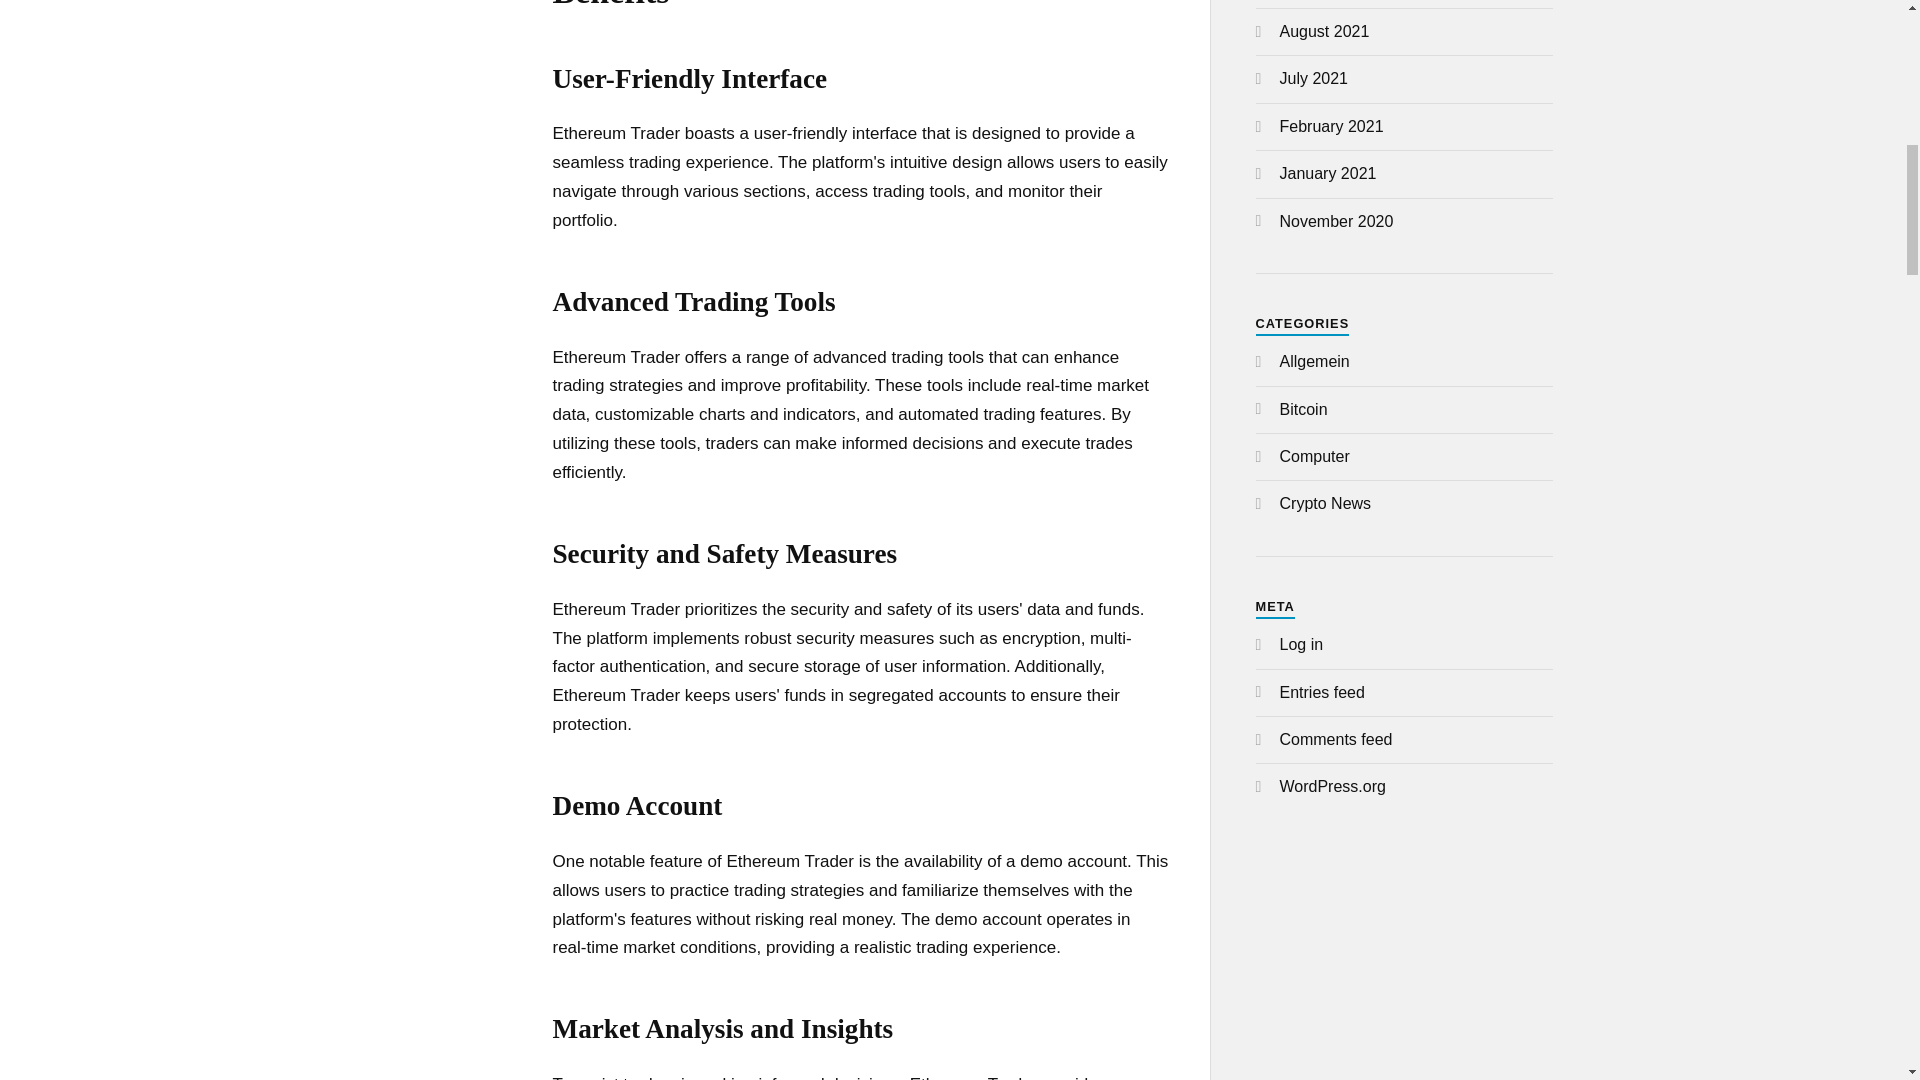 The width and height of the screenshot is (1920, 1080). Describe the element at coordinates (1328, 174) in the screenshot. I see `January 2021` at that location.